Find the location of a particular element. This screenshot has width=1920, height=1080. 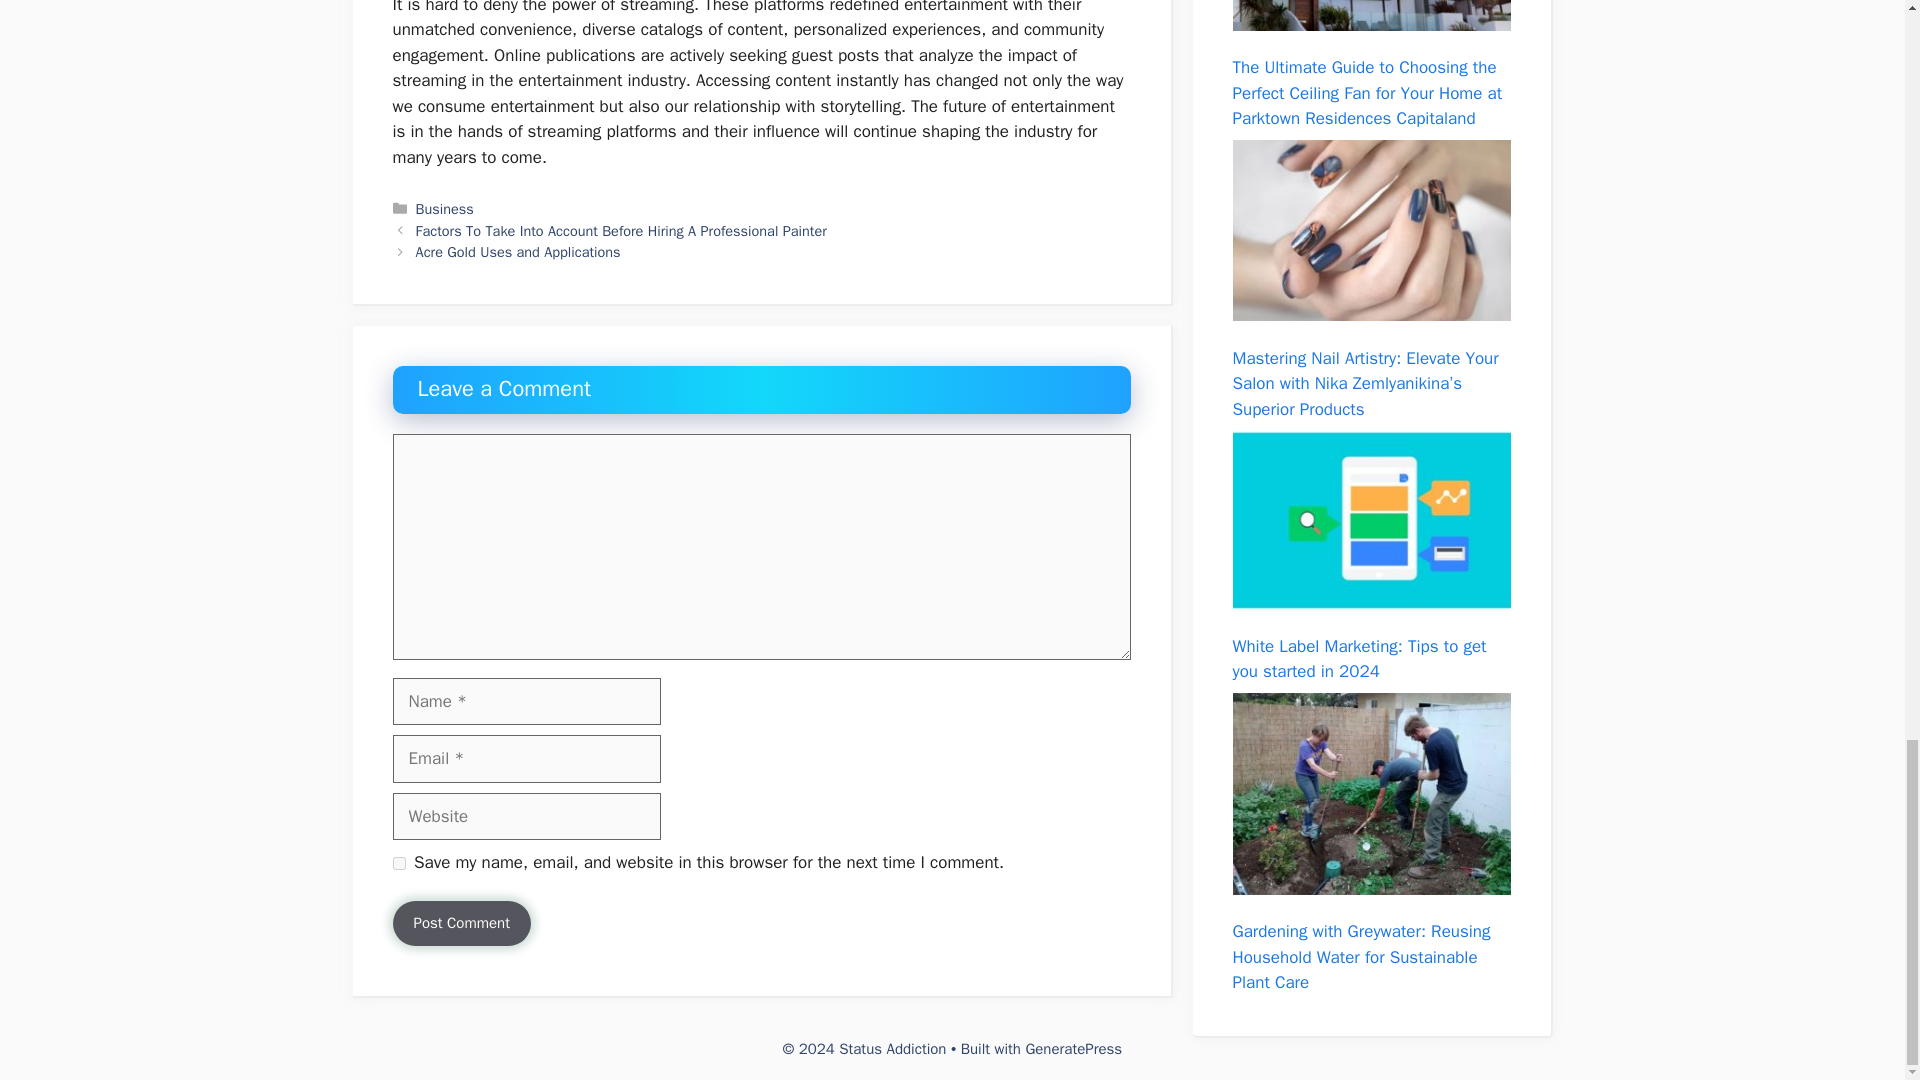

Business is located at coordinates (445, 208).